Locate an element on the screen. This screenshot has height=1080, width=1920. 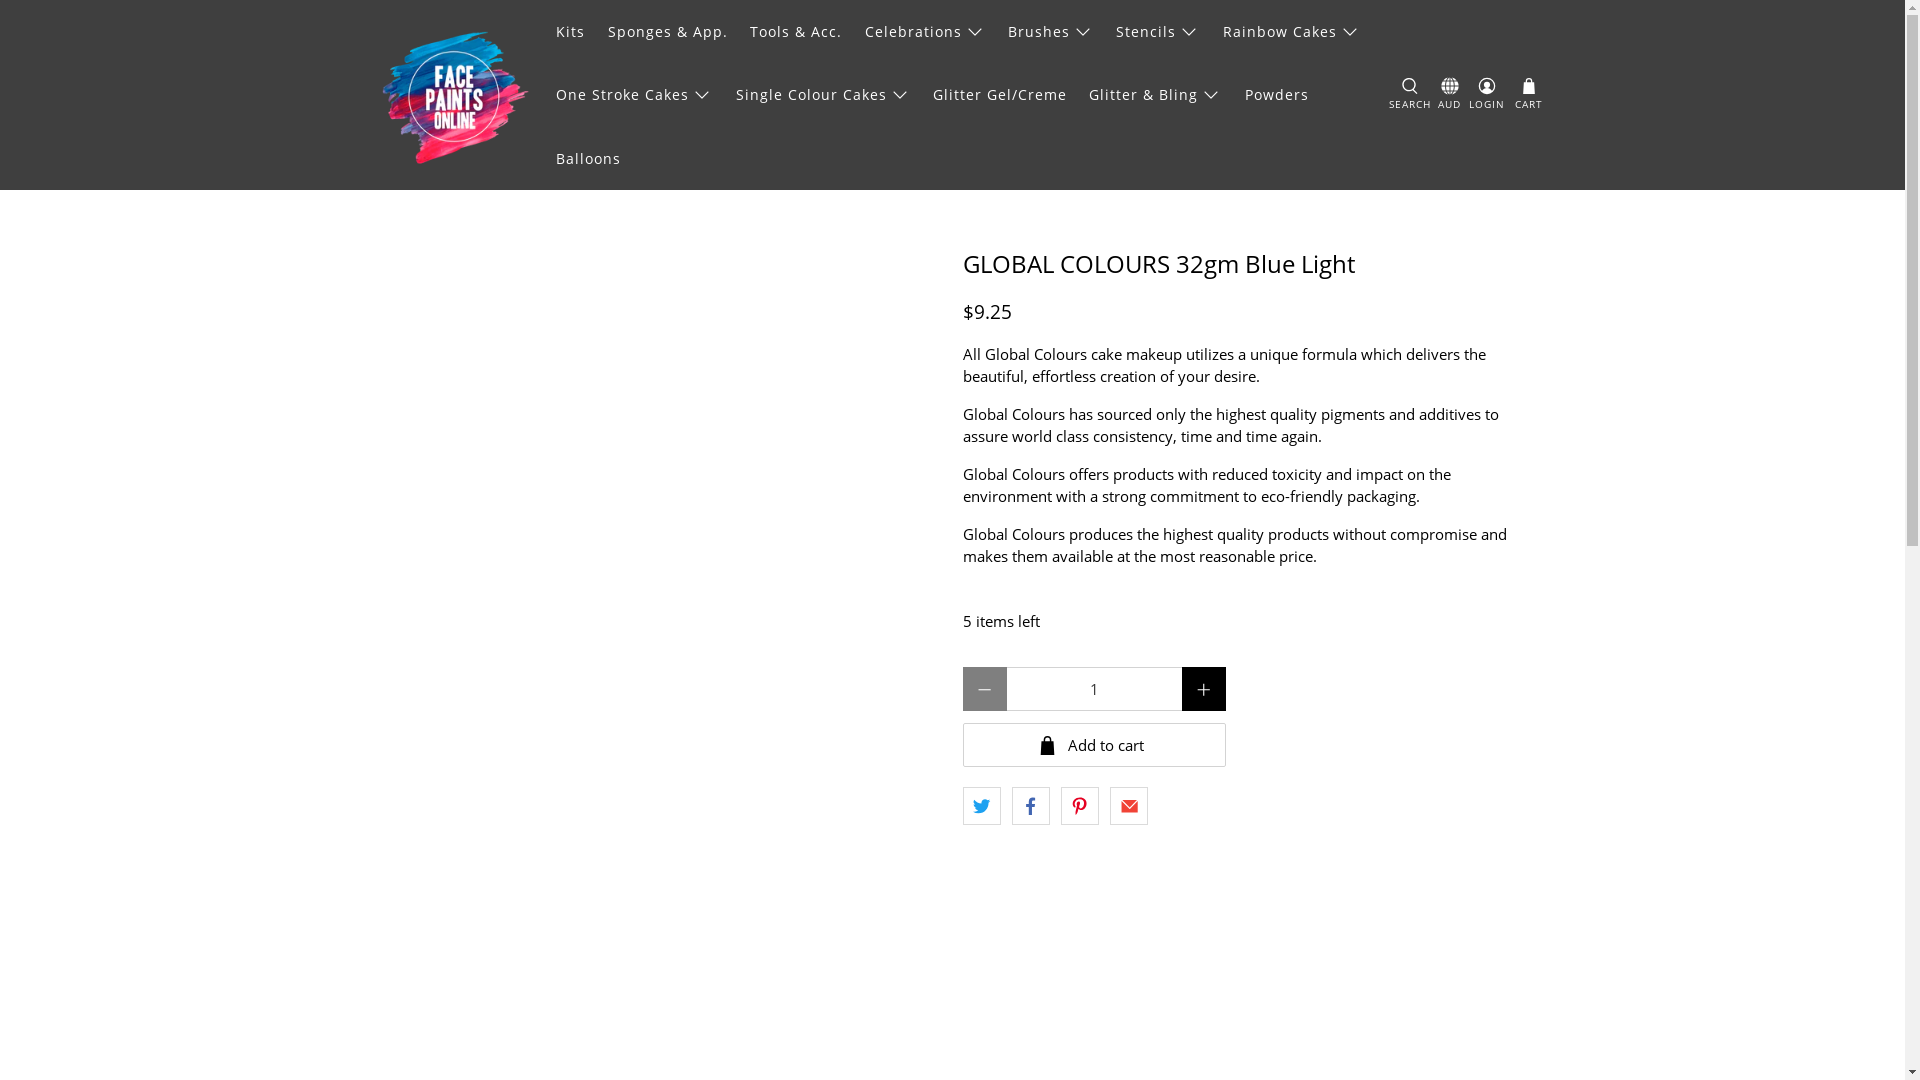
Single Colour Cakes is located at coordinates (822, 94).